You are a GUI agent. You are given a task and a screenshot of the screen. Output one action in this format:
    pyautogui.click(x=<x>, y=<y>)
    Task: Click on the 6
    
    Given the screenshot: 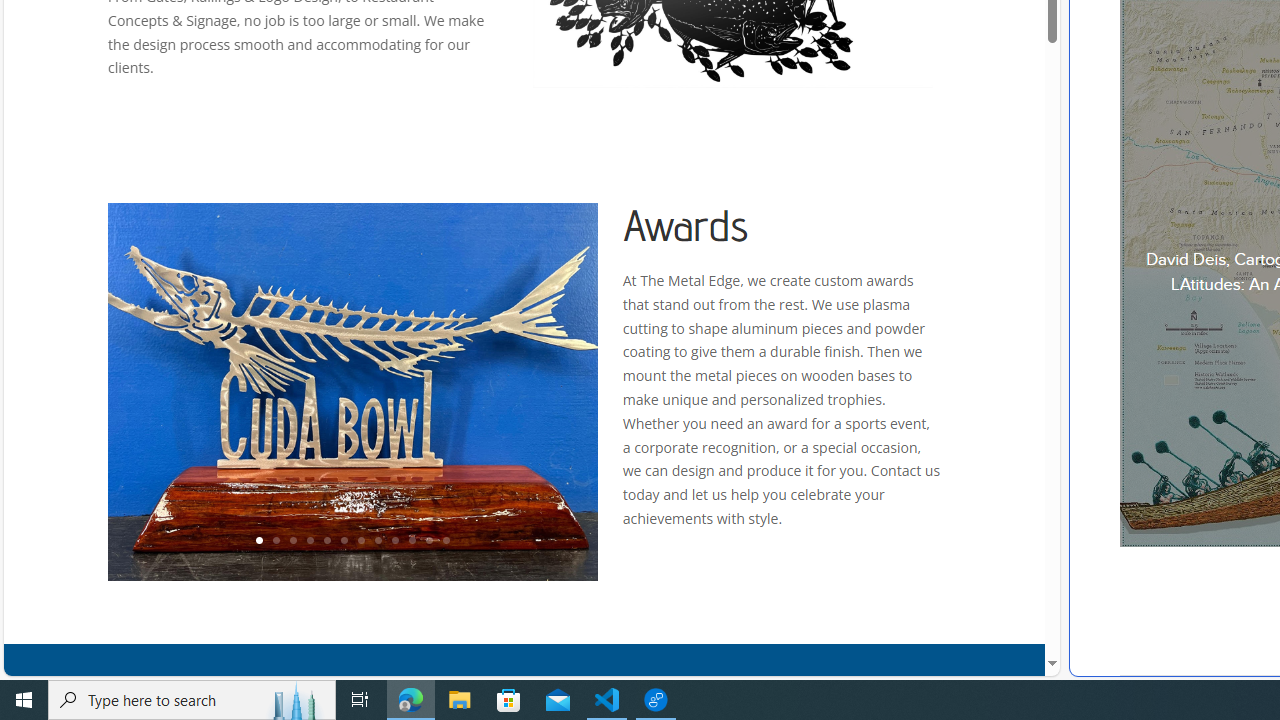 What is the action you would take?
    pyautogui.click(x=344, y=541)
    